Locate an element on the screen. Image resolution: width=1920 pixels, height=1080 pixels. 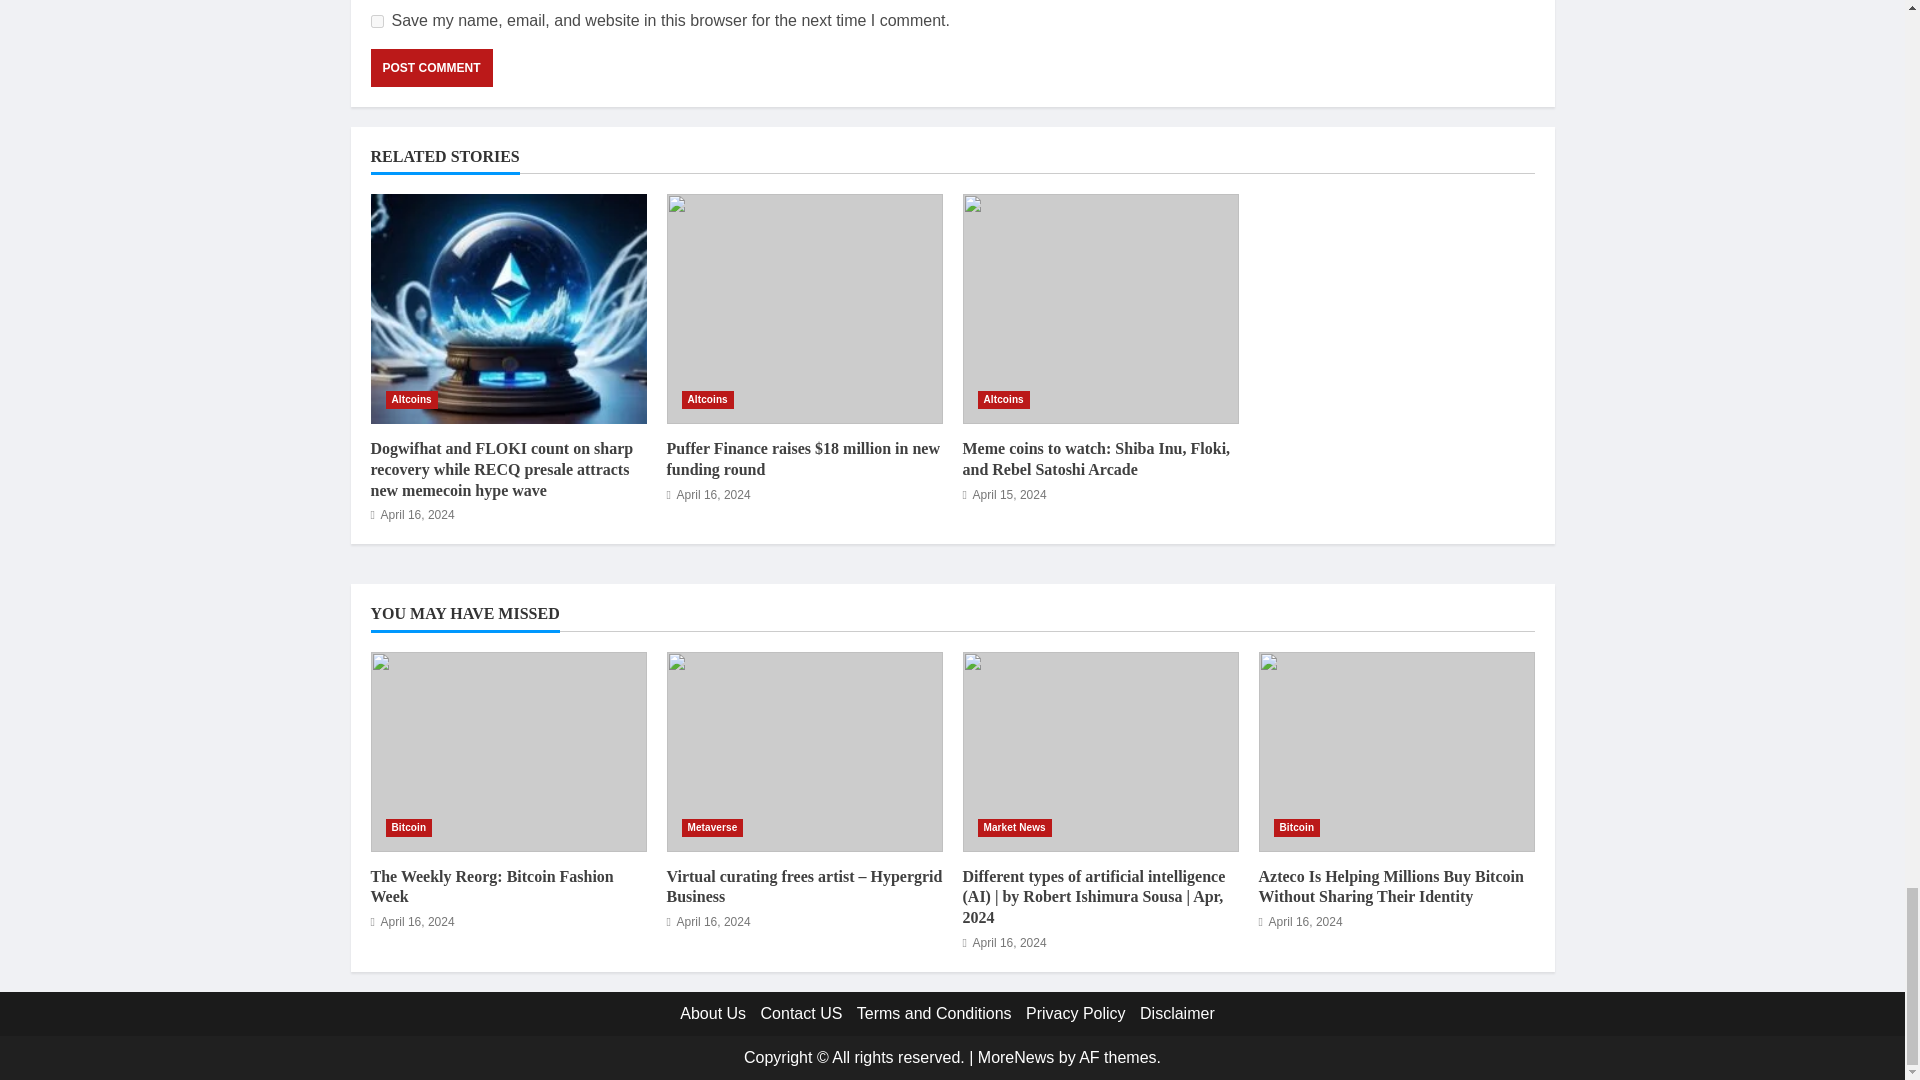
yes is located at coordinates (376, 22).